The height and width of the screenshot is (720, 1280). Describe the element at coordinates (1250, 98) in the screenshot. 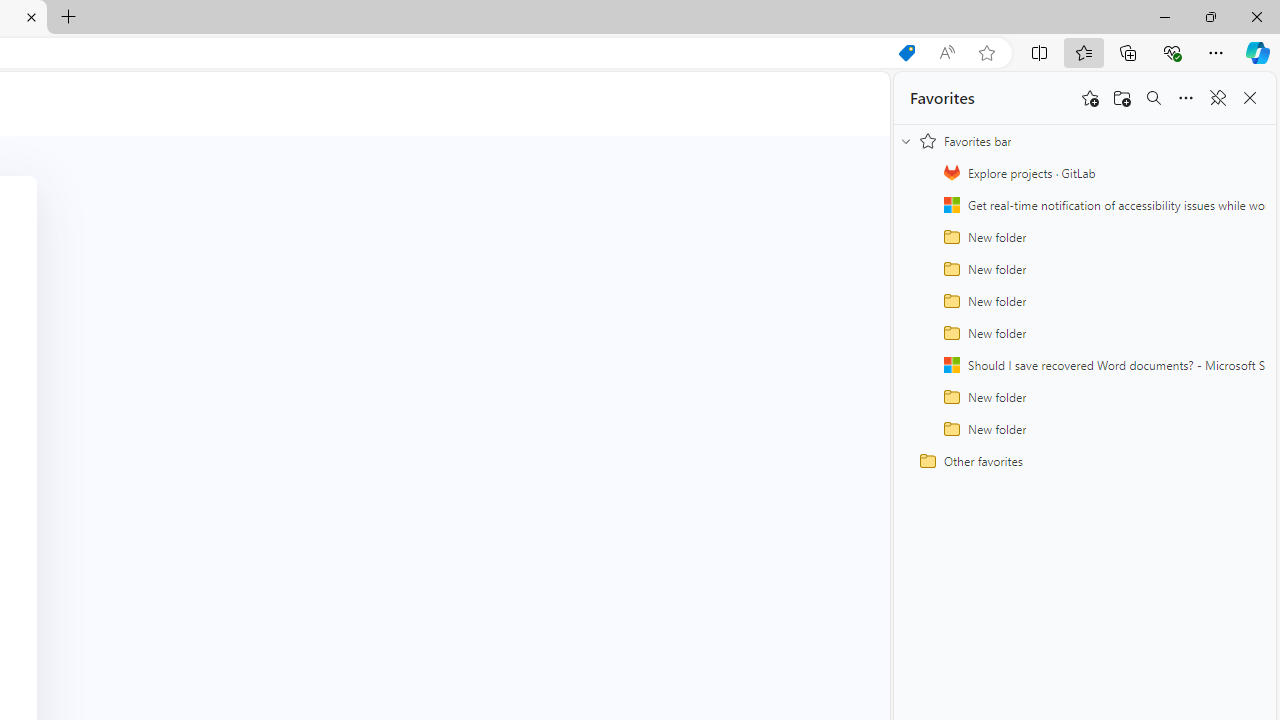

I see `Close favorites` at that location.